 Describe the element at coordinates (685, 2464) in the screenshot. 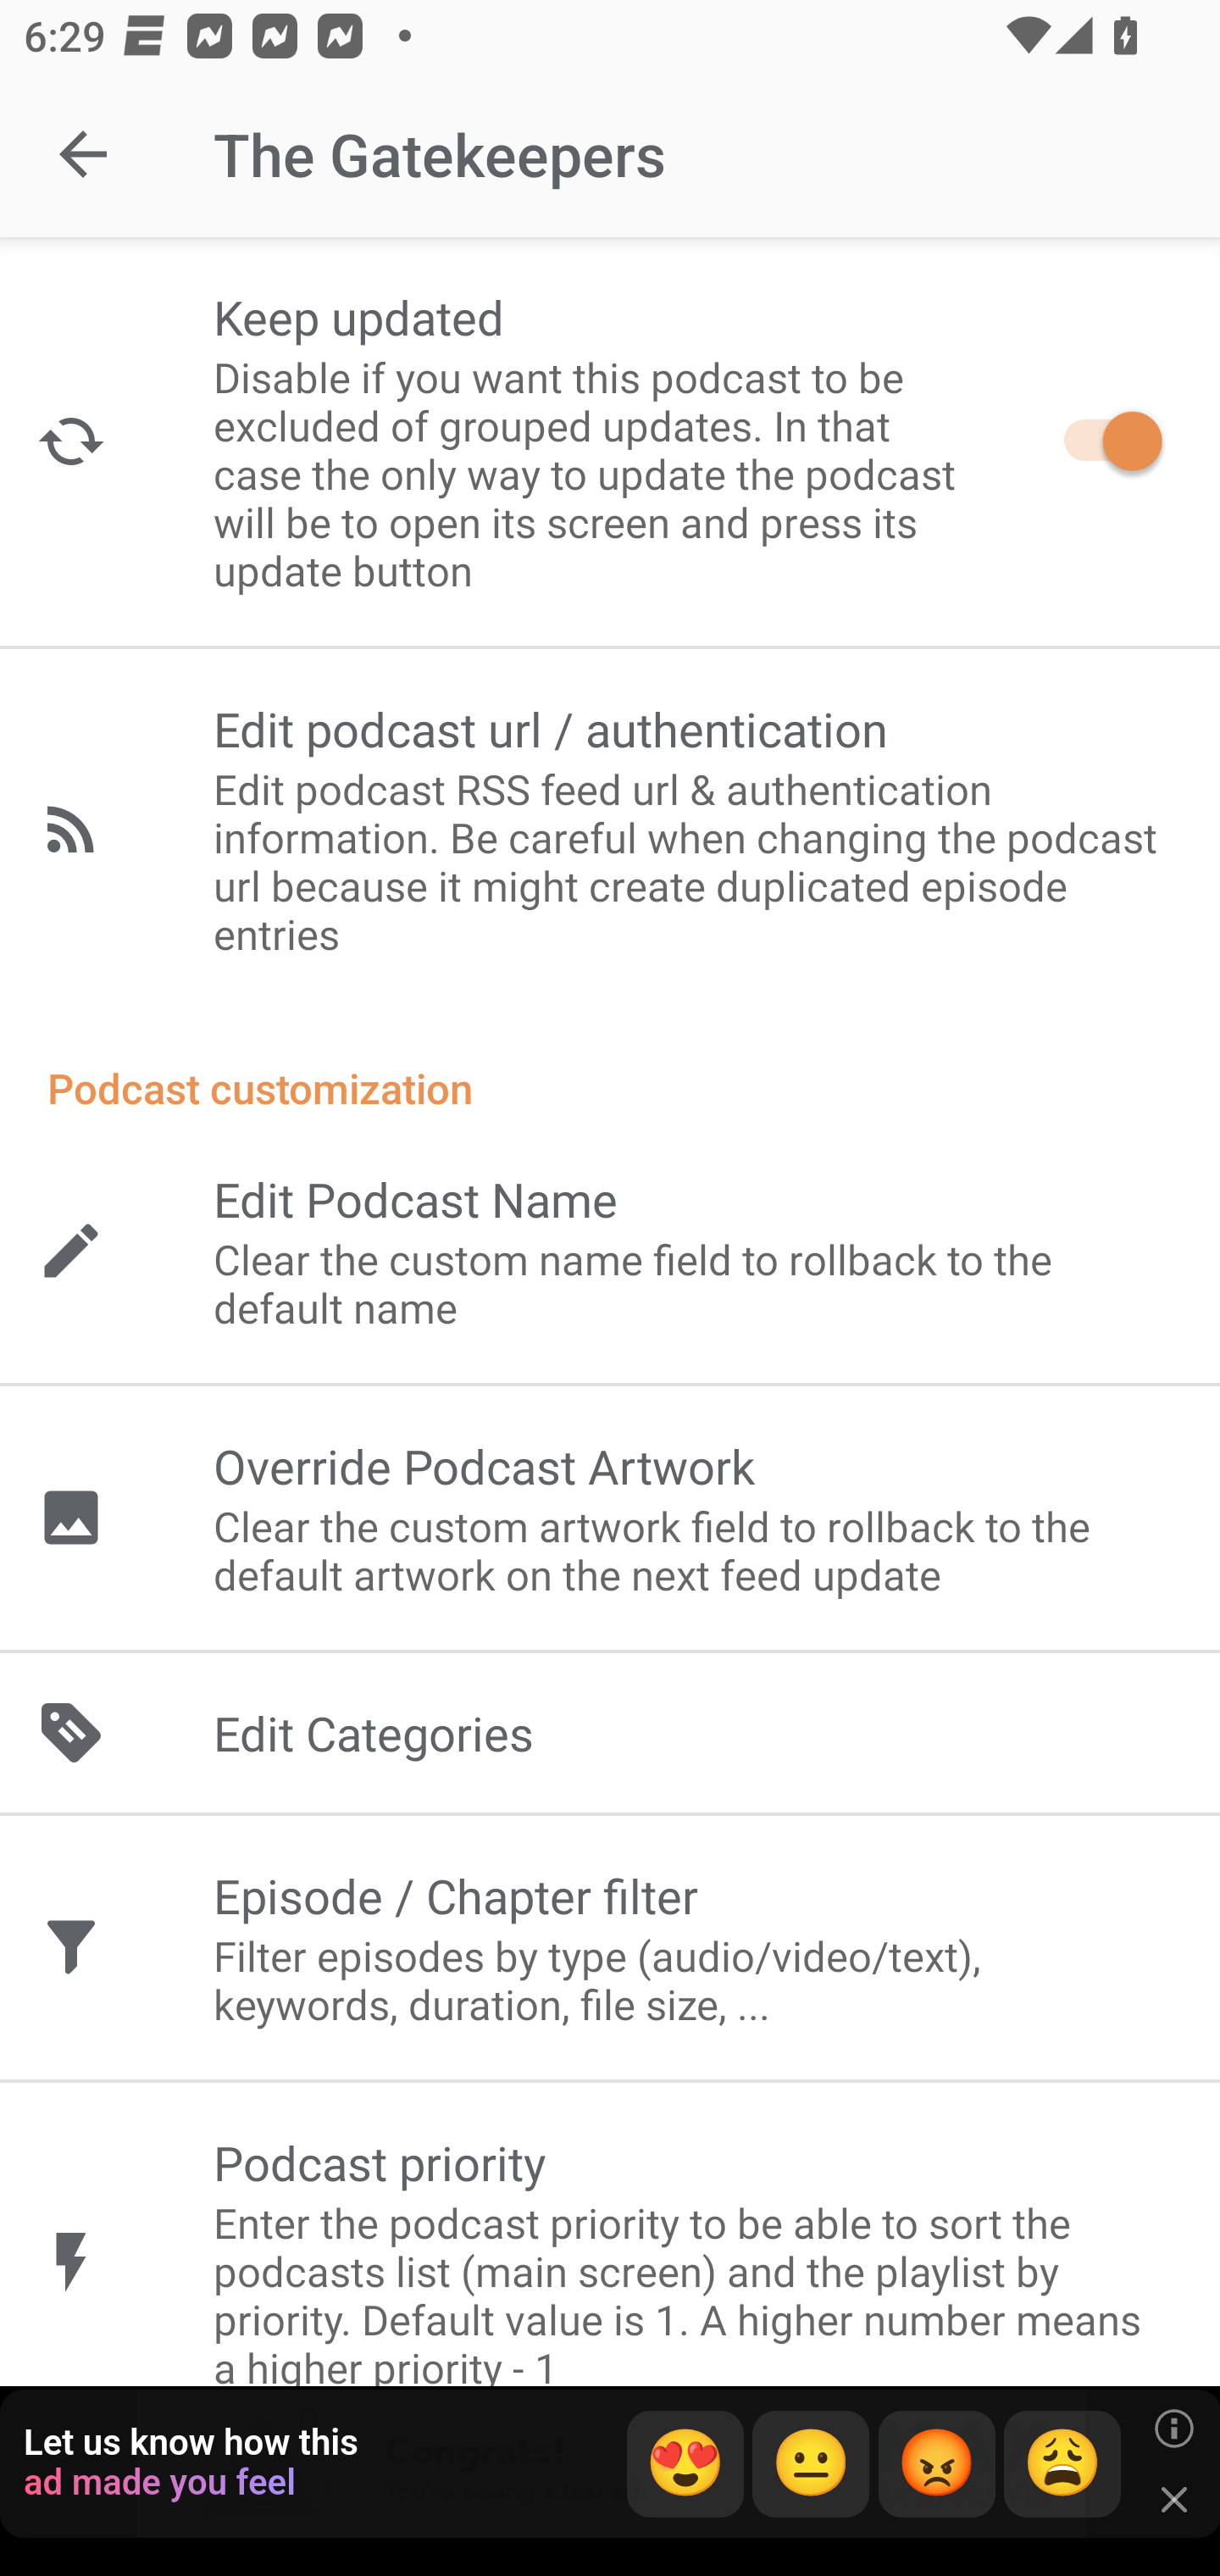

I see `😍` at that location.